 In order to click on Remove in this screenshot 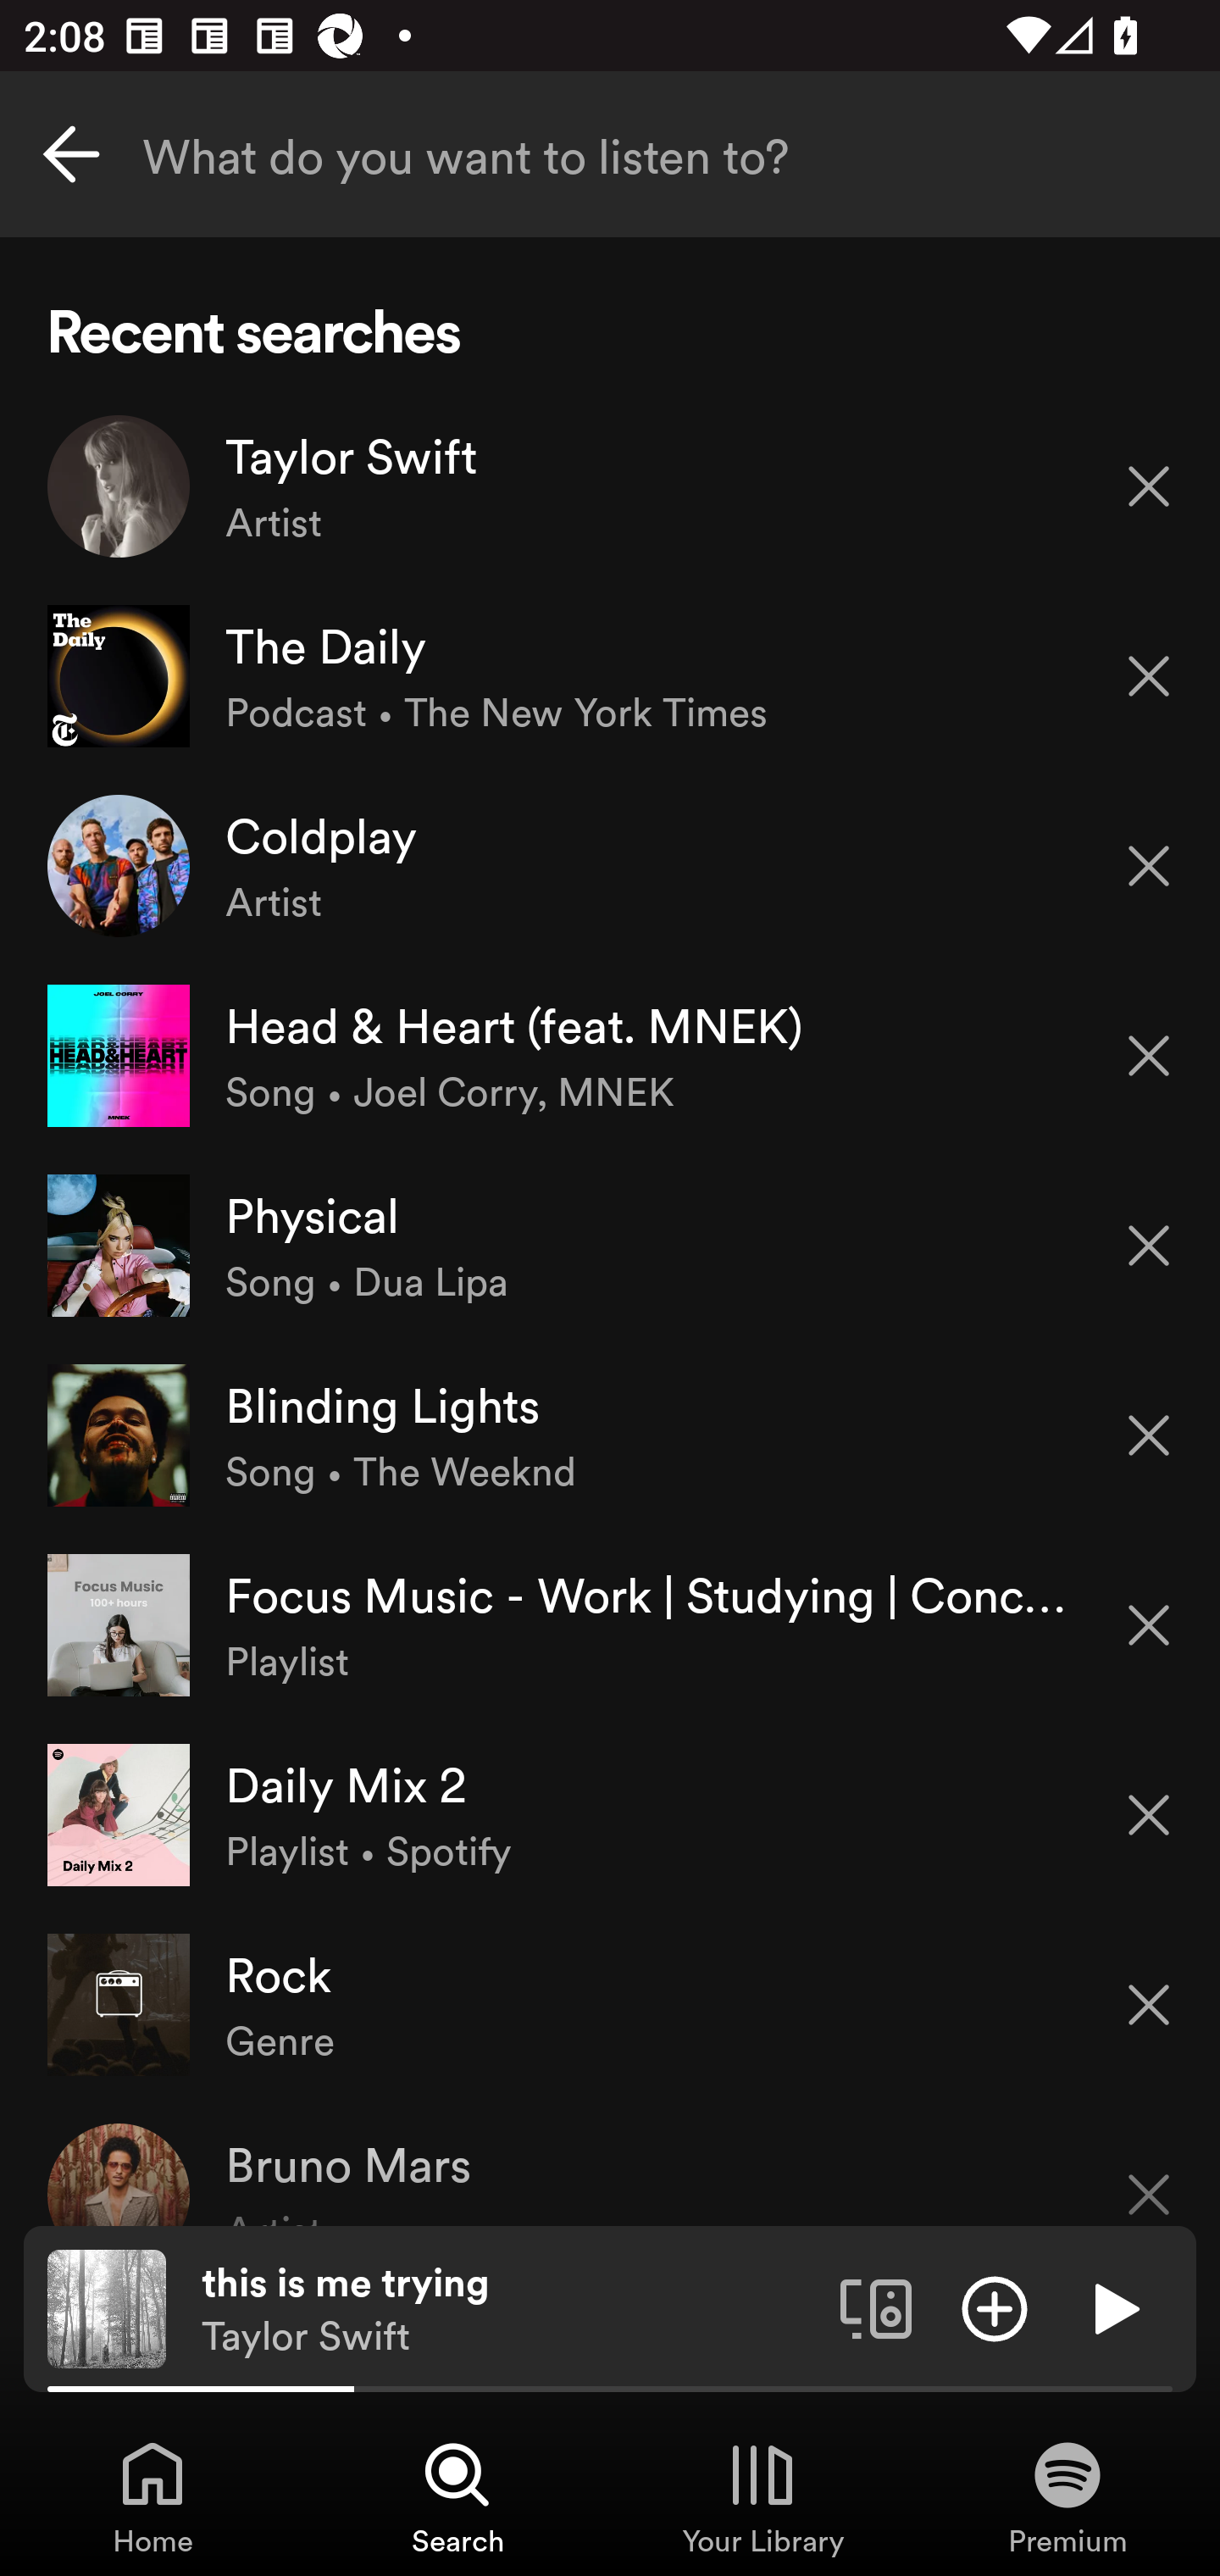, I will do `click(1149, 1056)`.